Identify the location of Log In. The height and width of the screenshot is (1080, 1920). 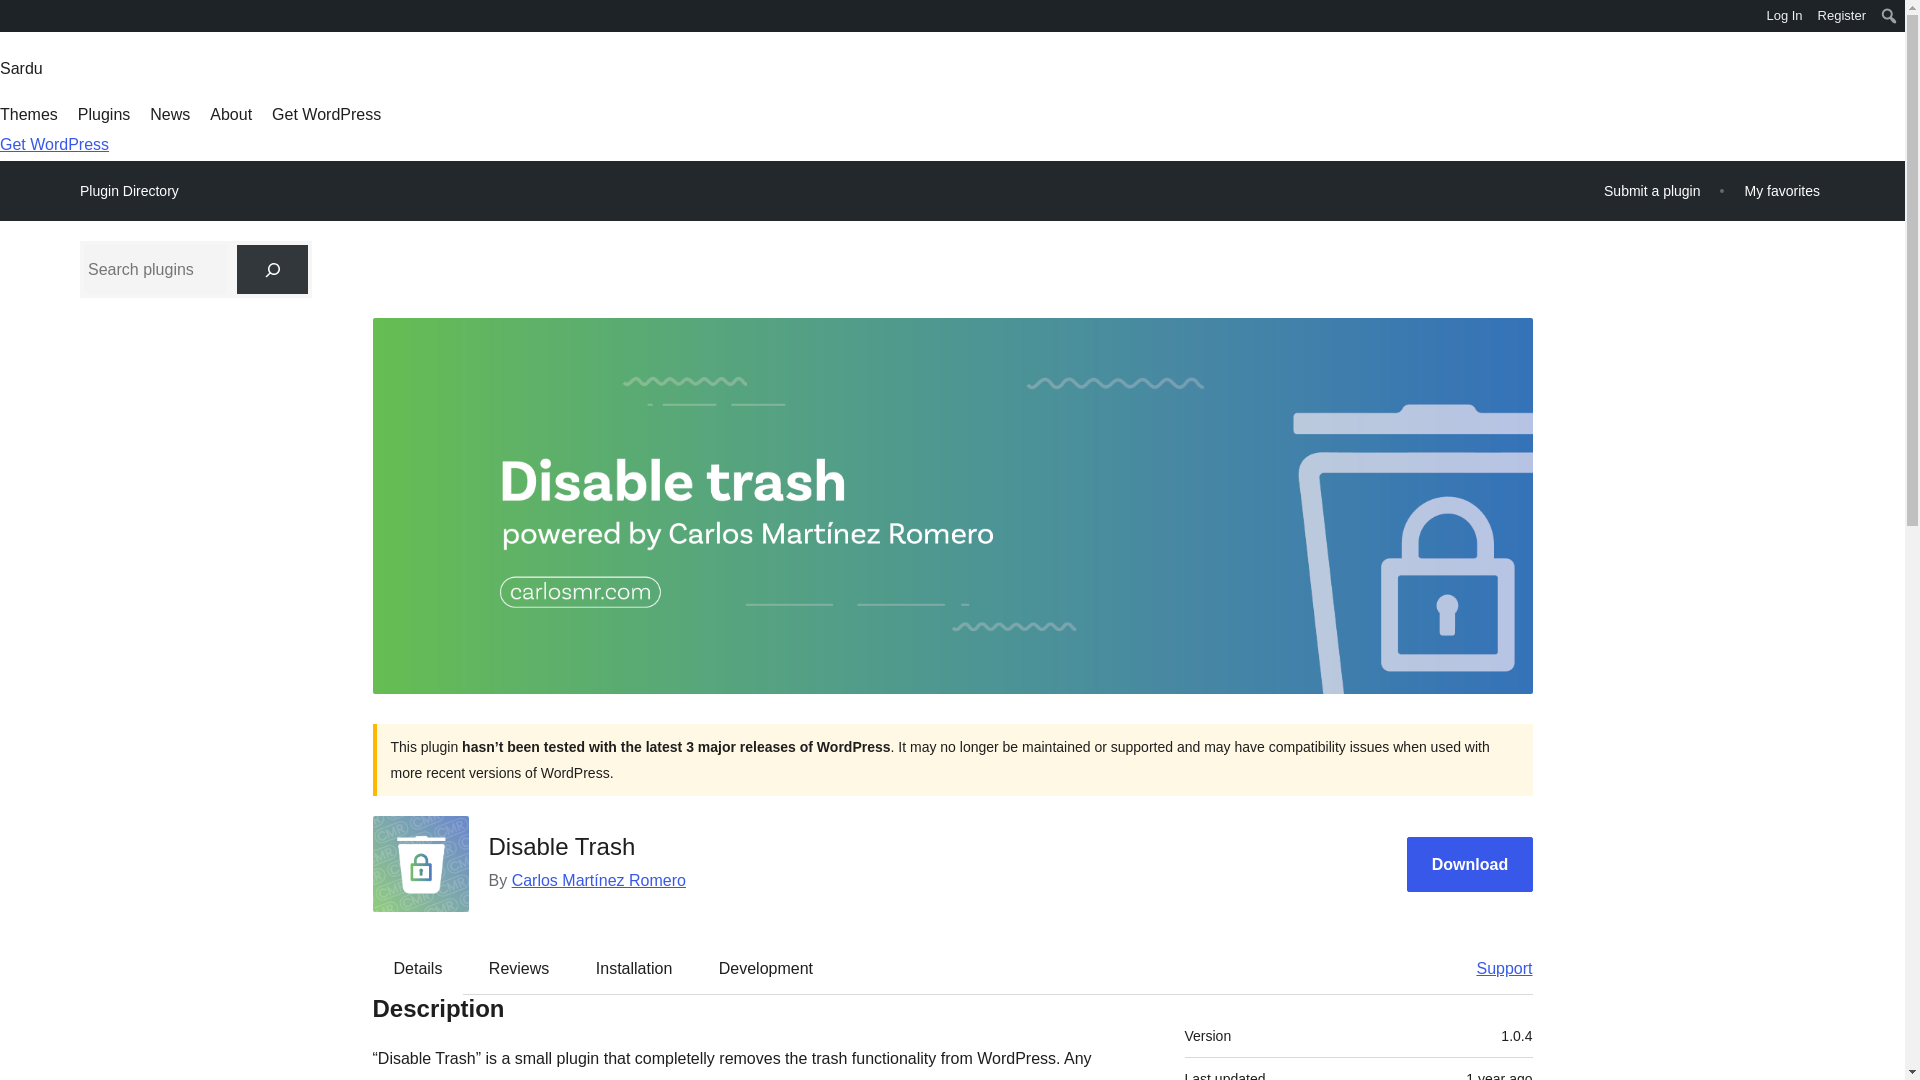
(1784, 16).